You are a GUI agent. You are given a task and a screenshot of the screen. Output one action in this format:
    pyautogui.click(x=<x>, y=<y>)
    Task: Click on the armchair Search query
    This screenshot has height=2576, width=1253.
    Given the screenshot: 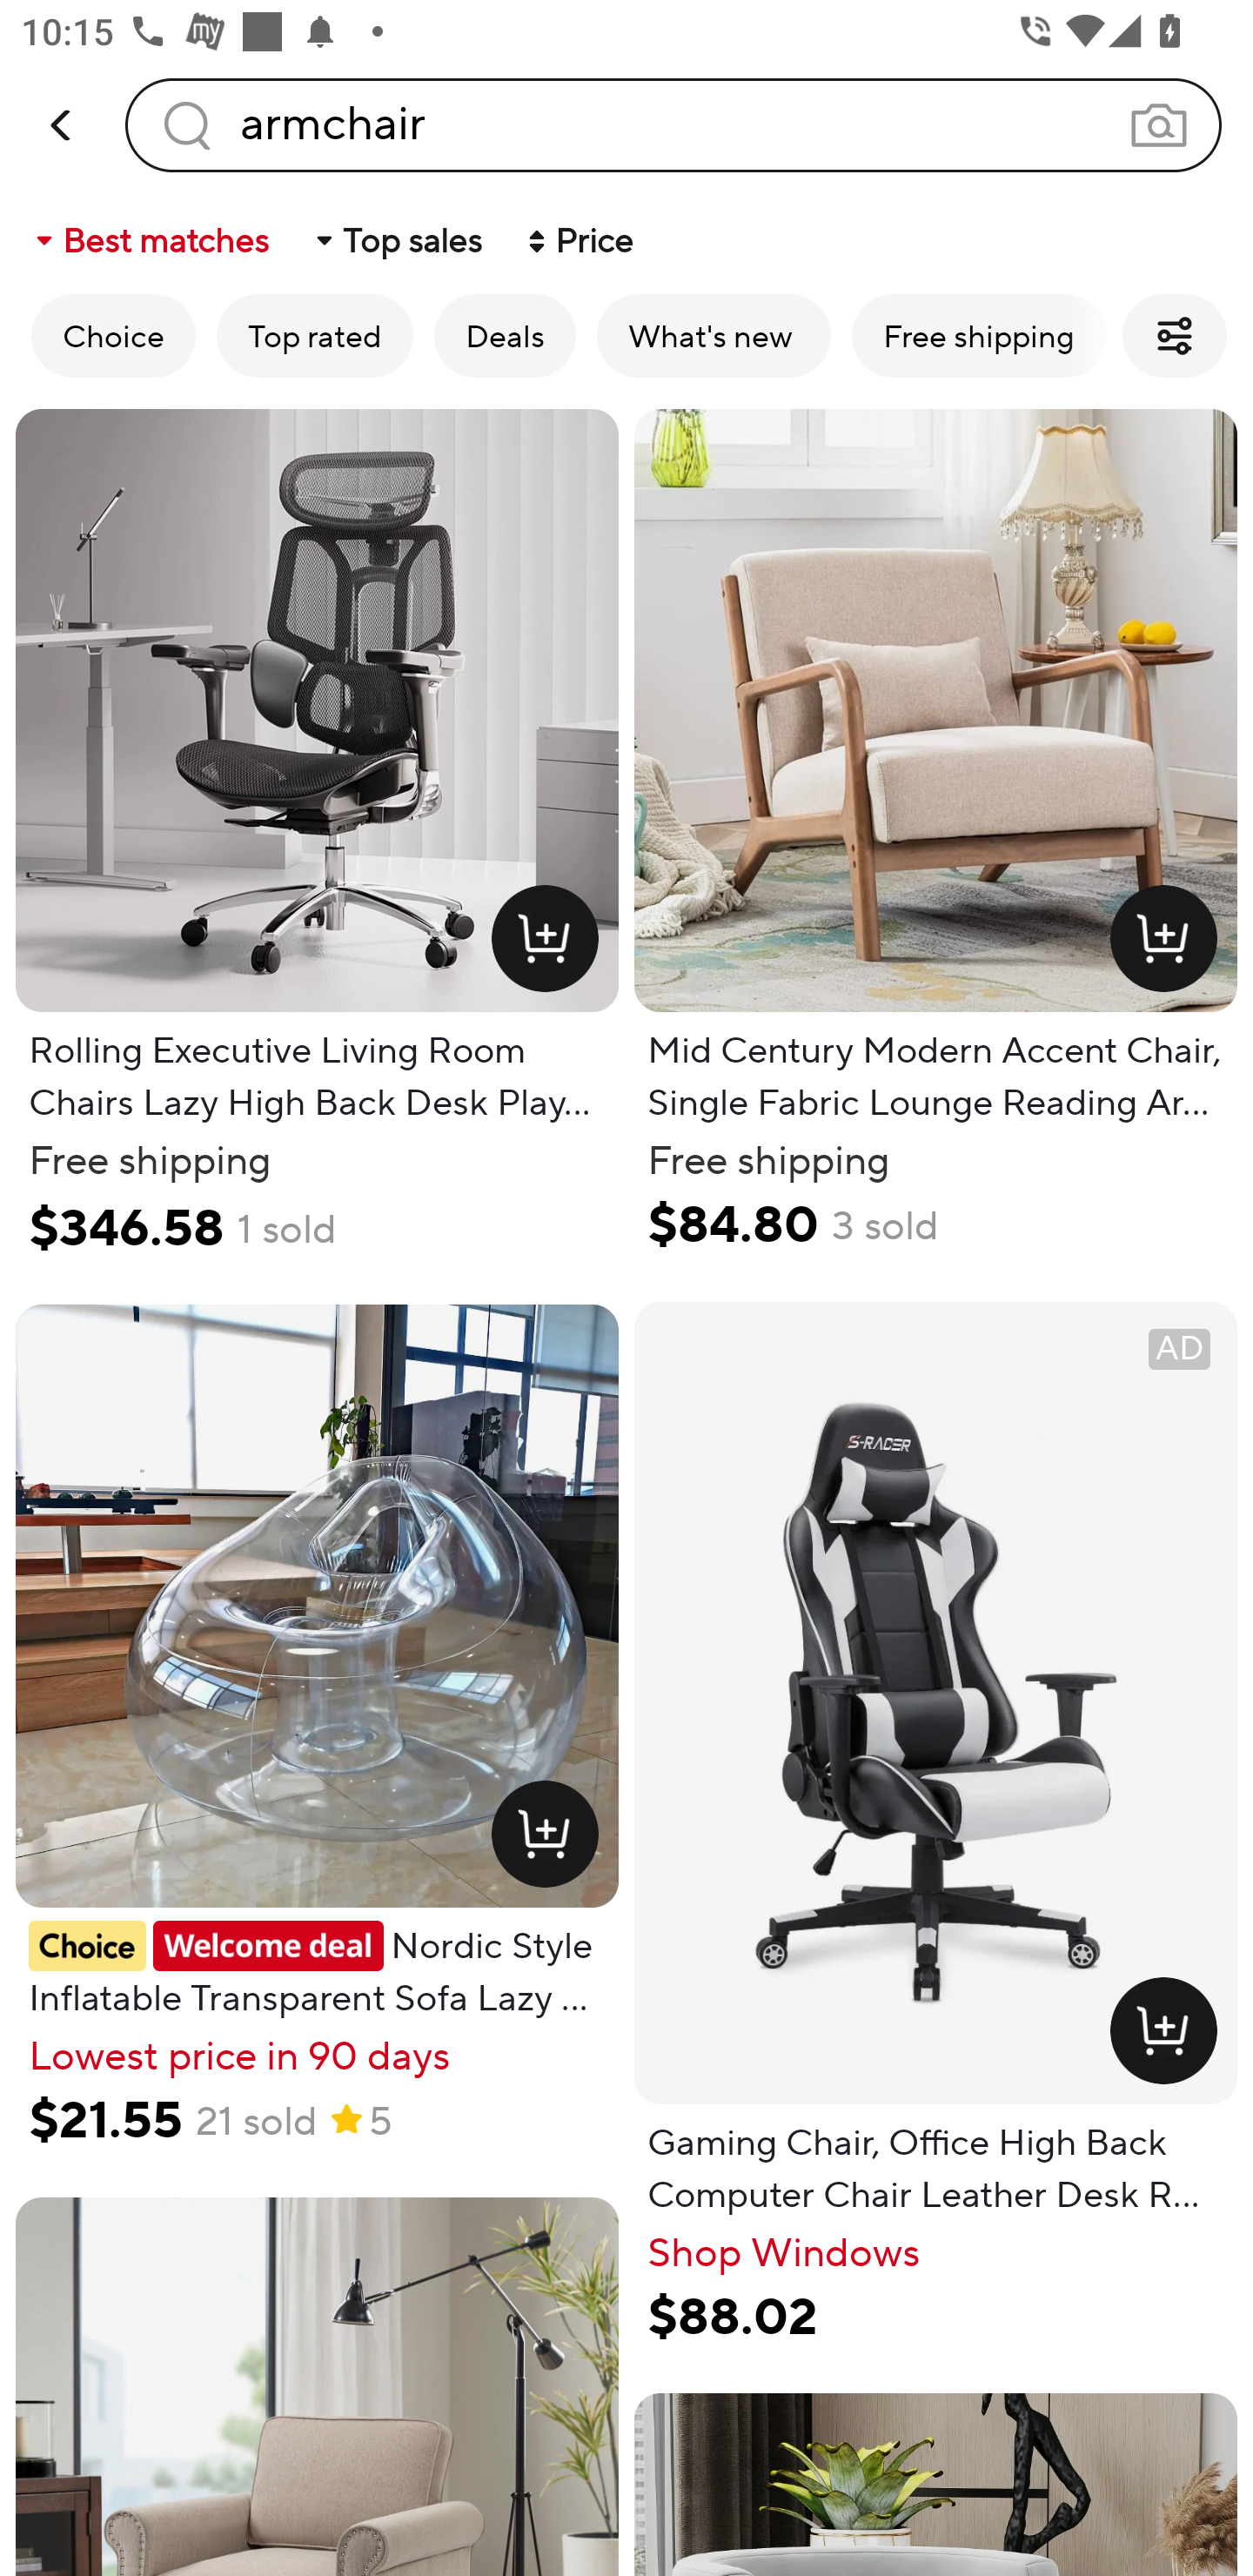 What is the action you would take?
    pyautogui.click(x=673, y=124)
    